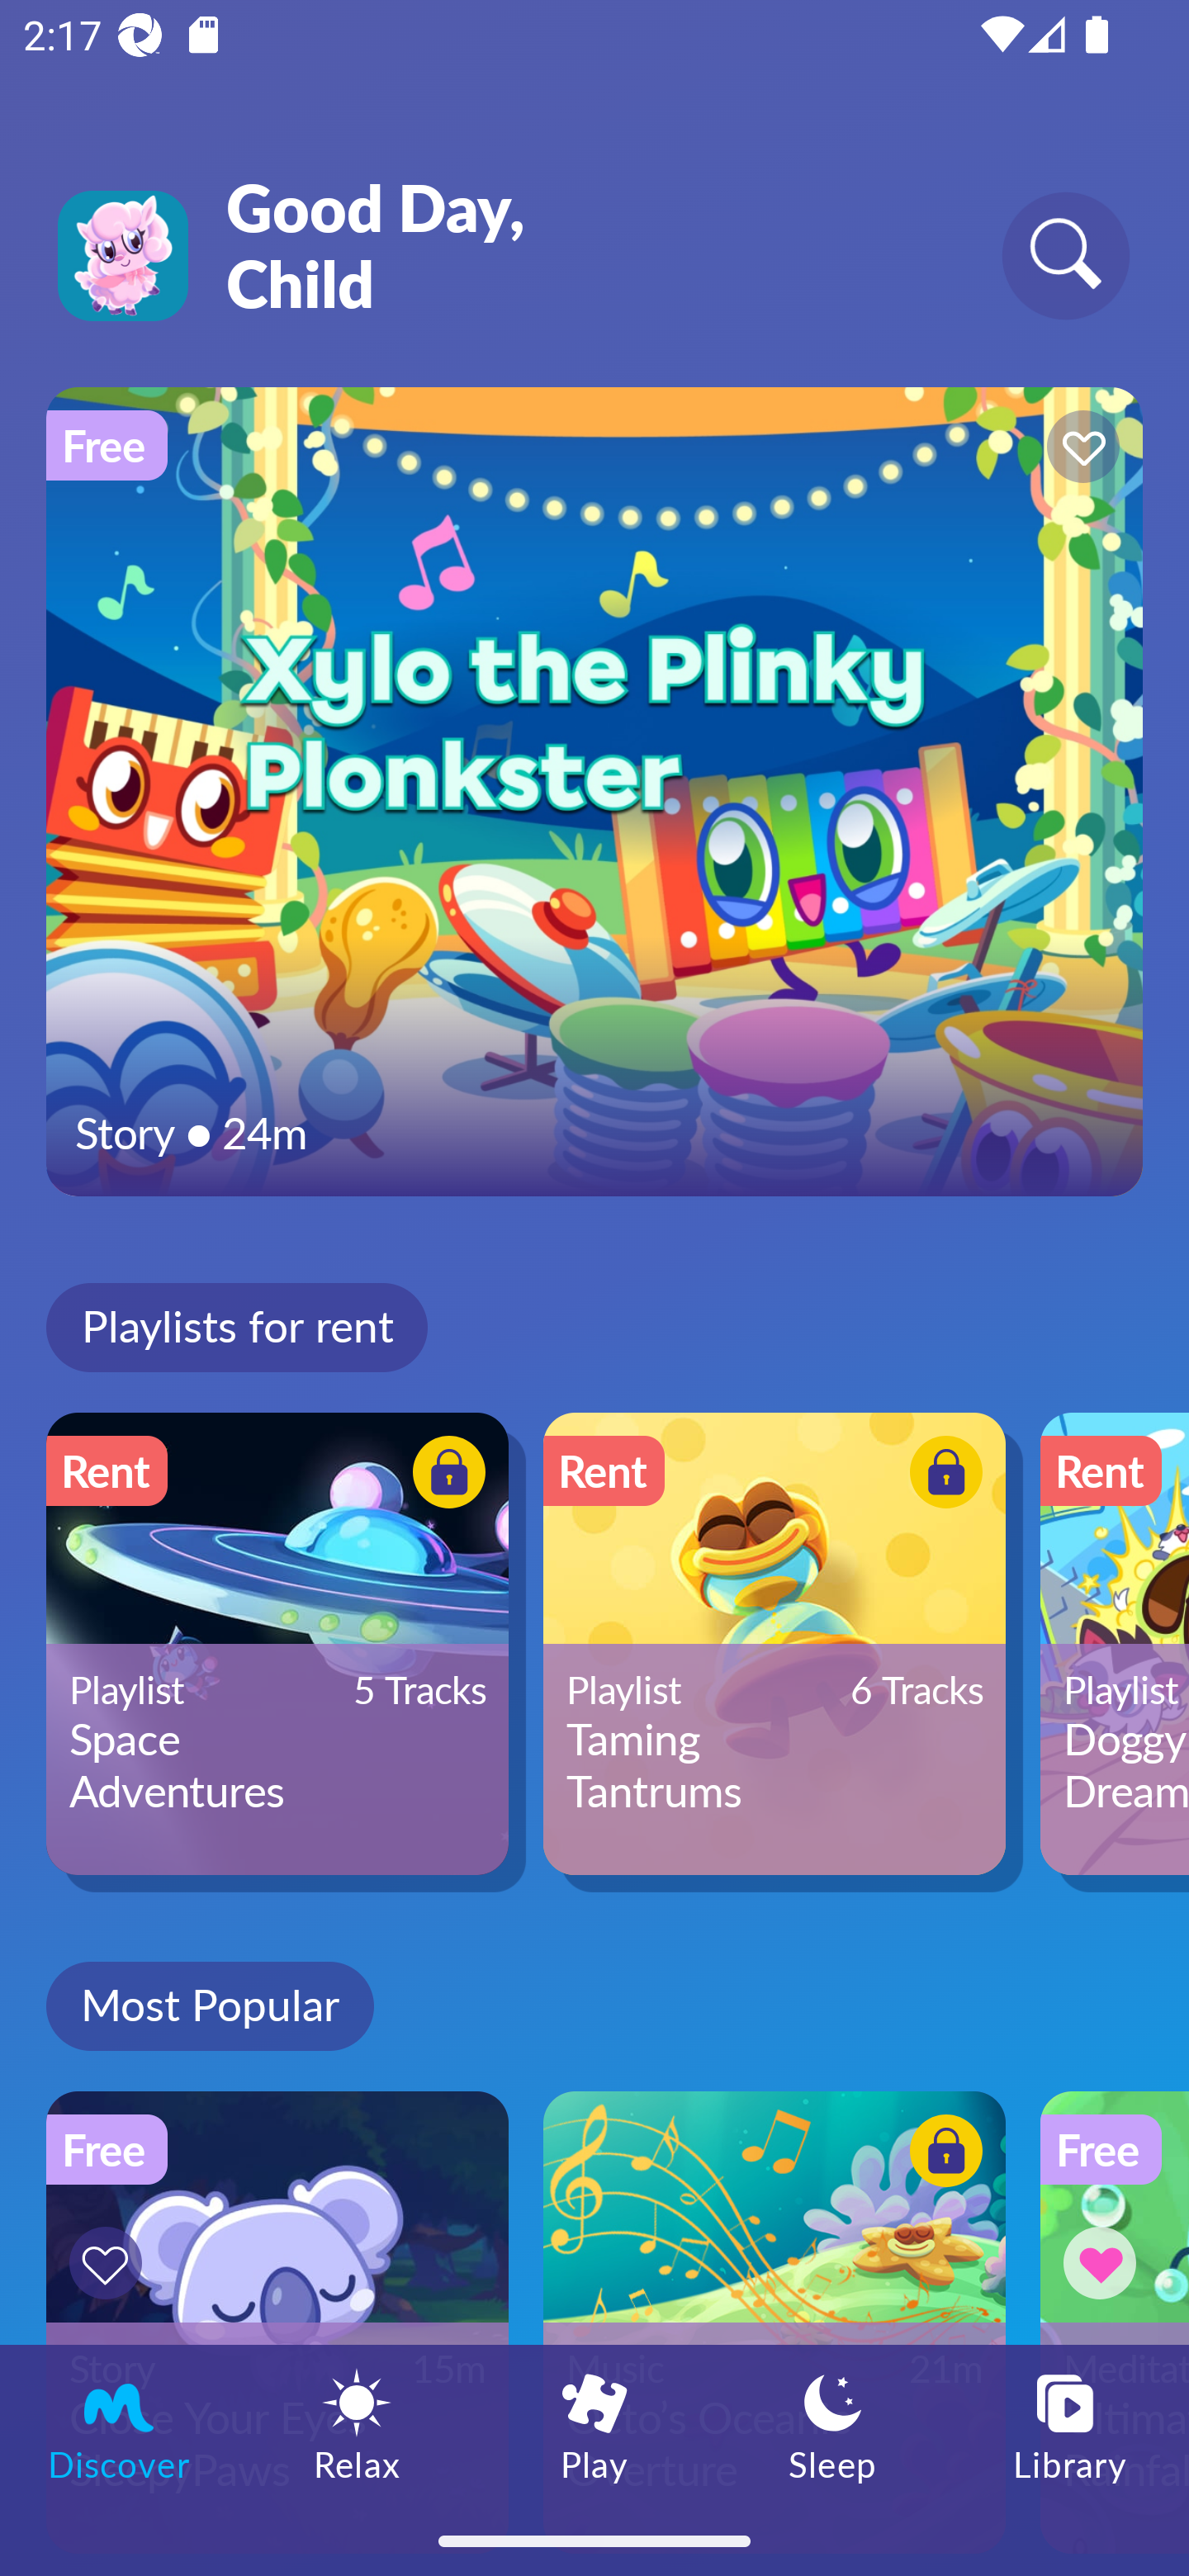 The height and width of the screenshot is (2576, 1189). I want to click on Button, so click(941, 2156).